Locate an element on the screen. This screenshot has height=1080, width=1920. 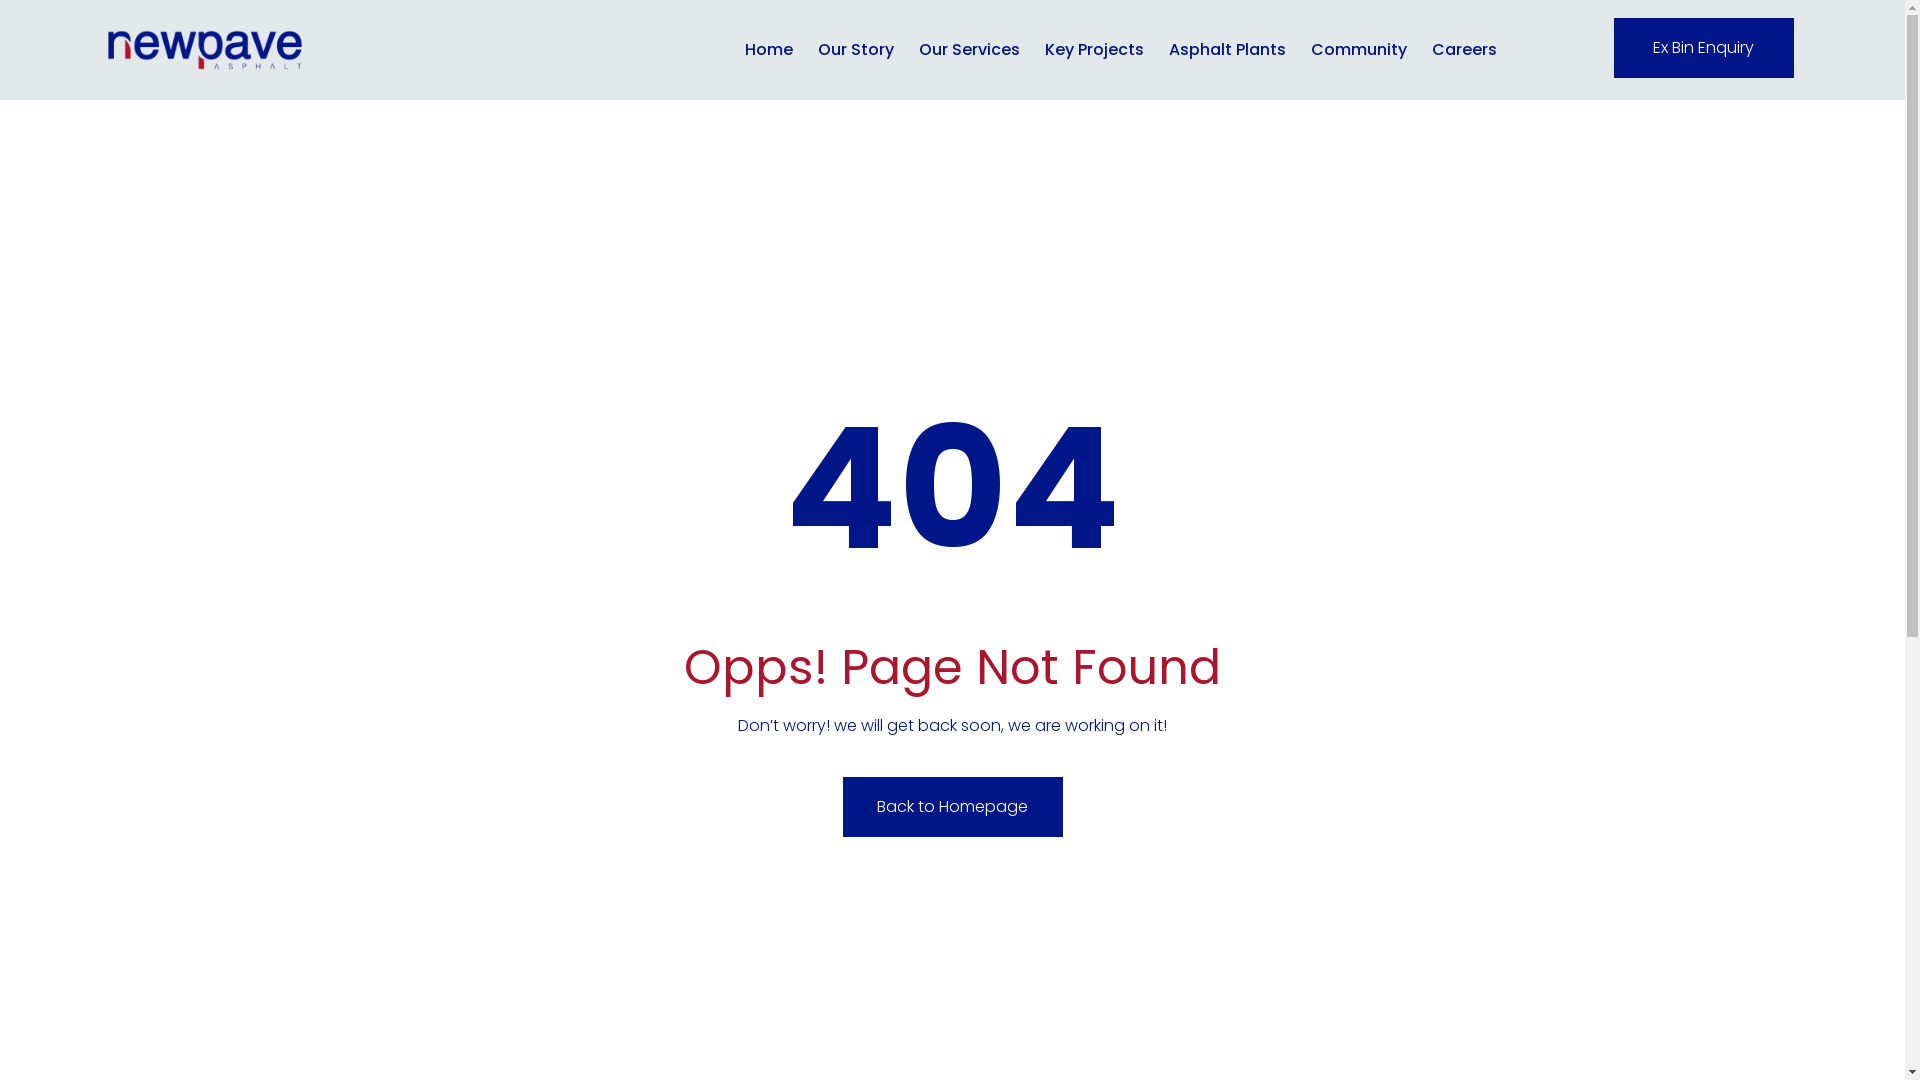
Our Services is located at coordinates (970, 50).